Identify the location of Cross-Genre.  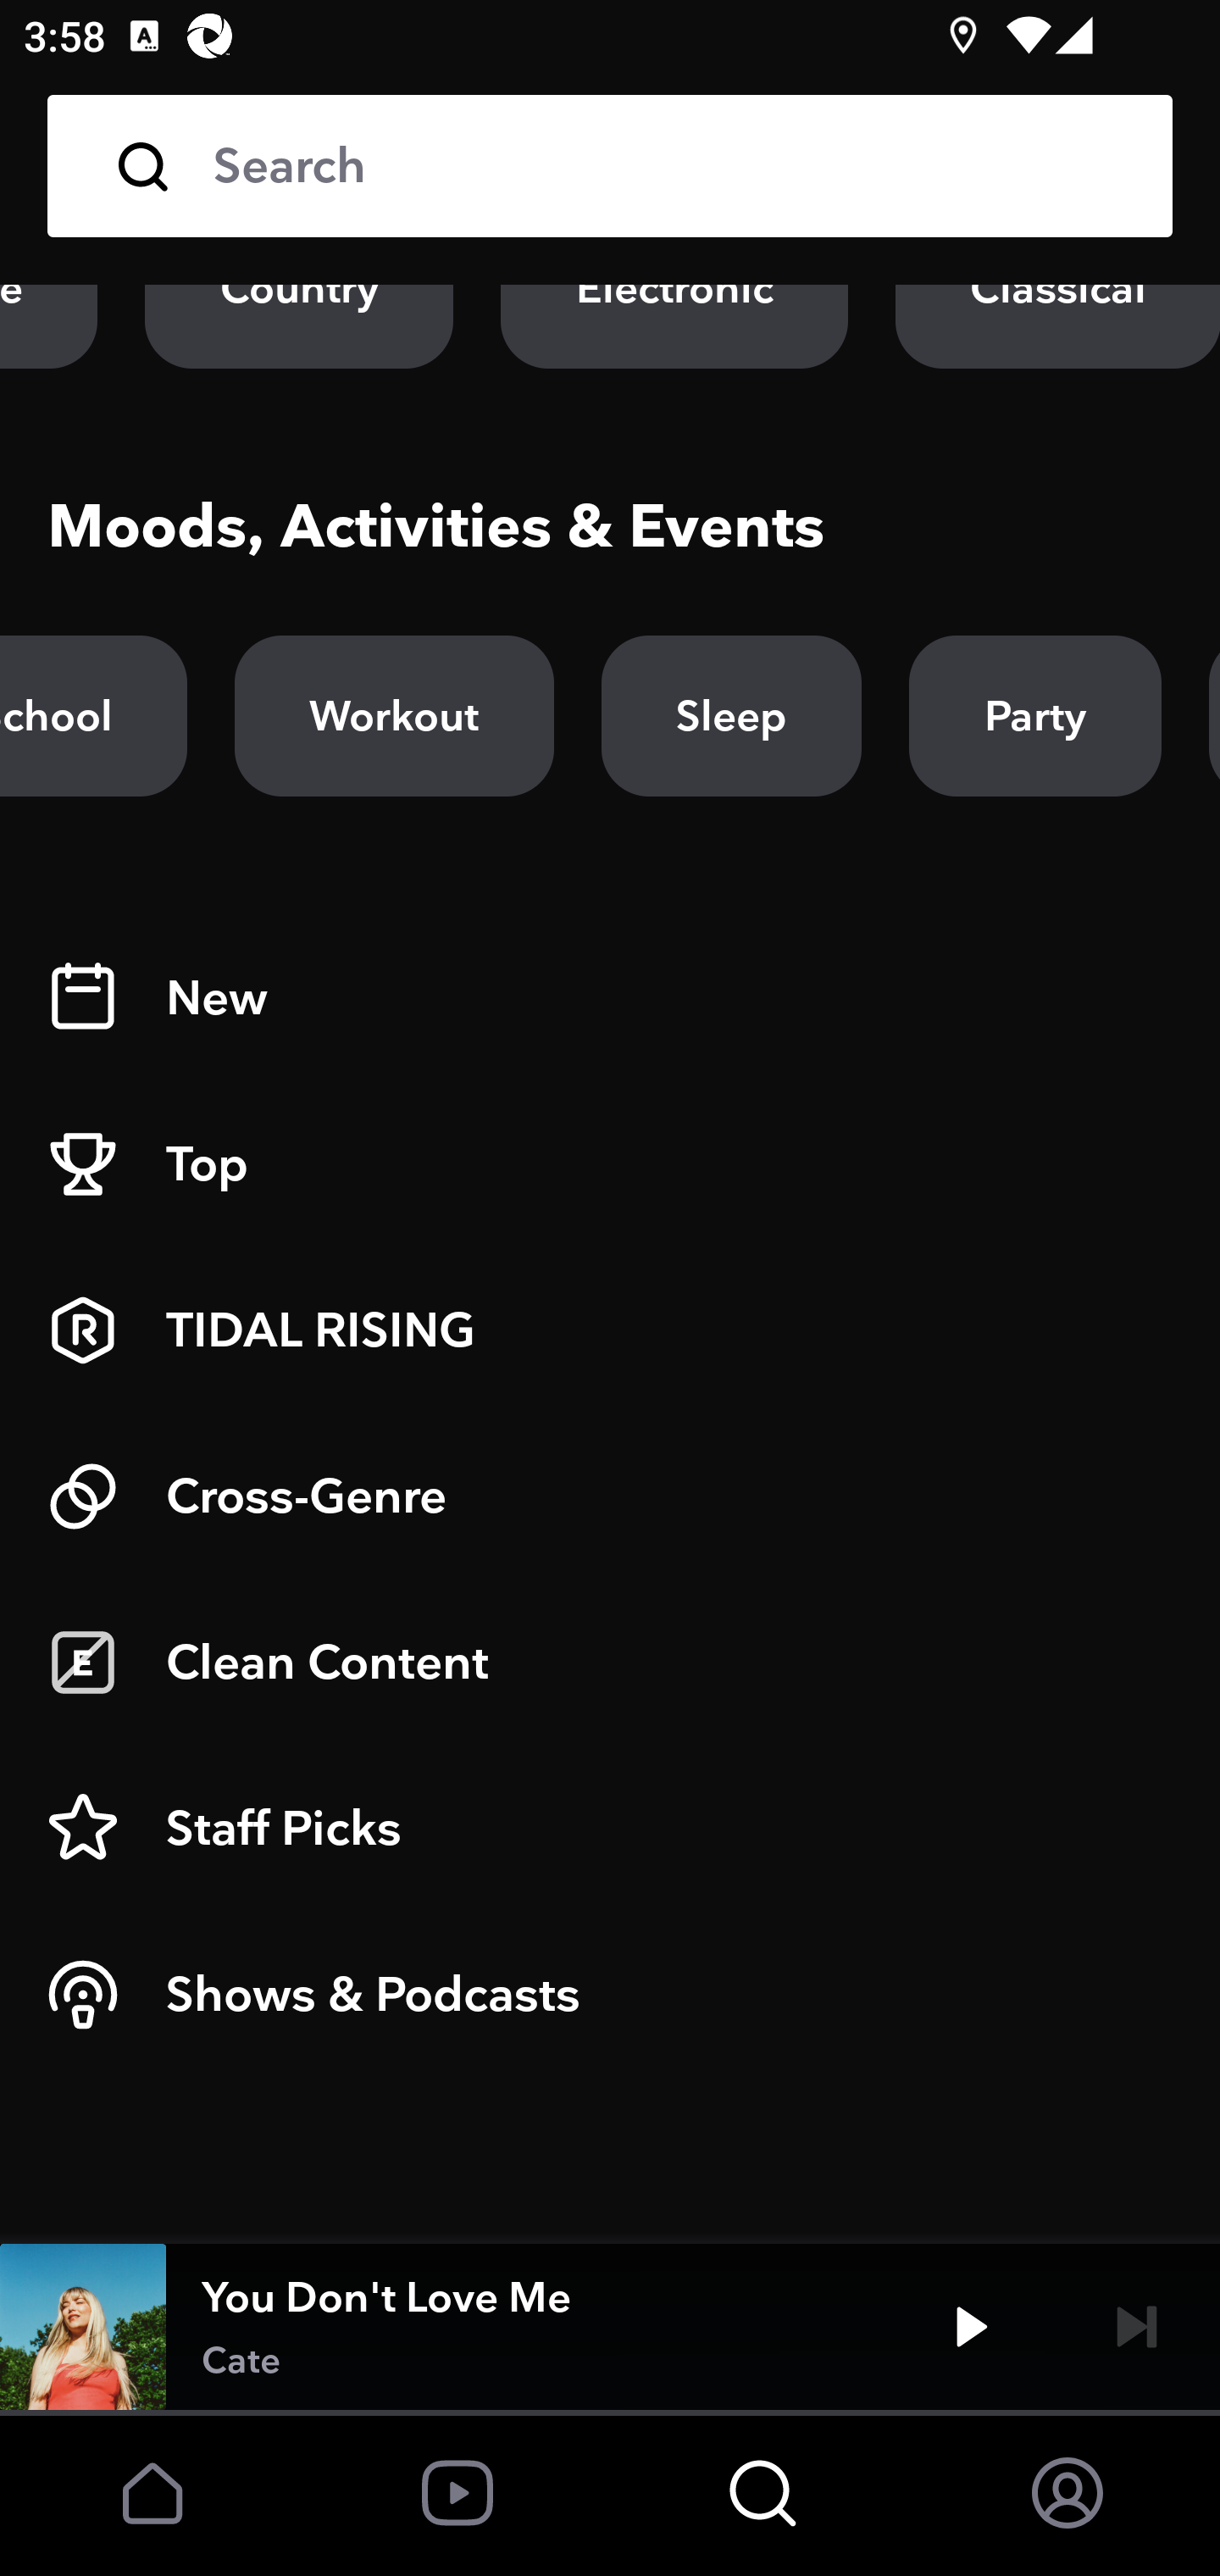
(610, 1496).